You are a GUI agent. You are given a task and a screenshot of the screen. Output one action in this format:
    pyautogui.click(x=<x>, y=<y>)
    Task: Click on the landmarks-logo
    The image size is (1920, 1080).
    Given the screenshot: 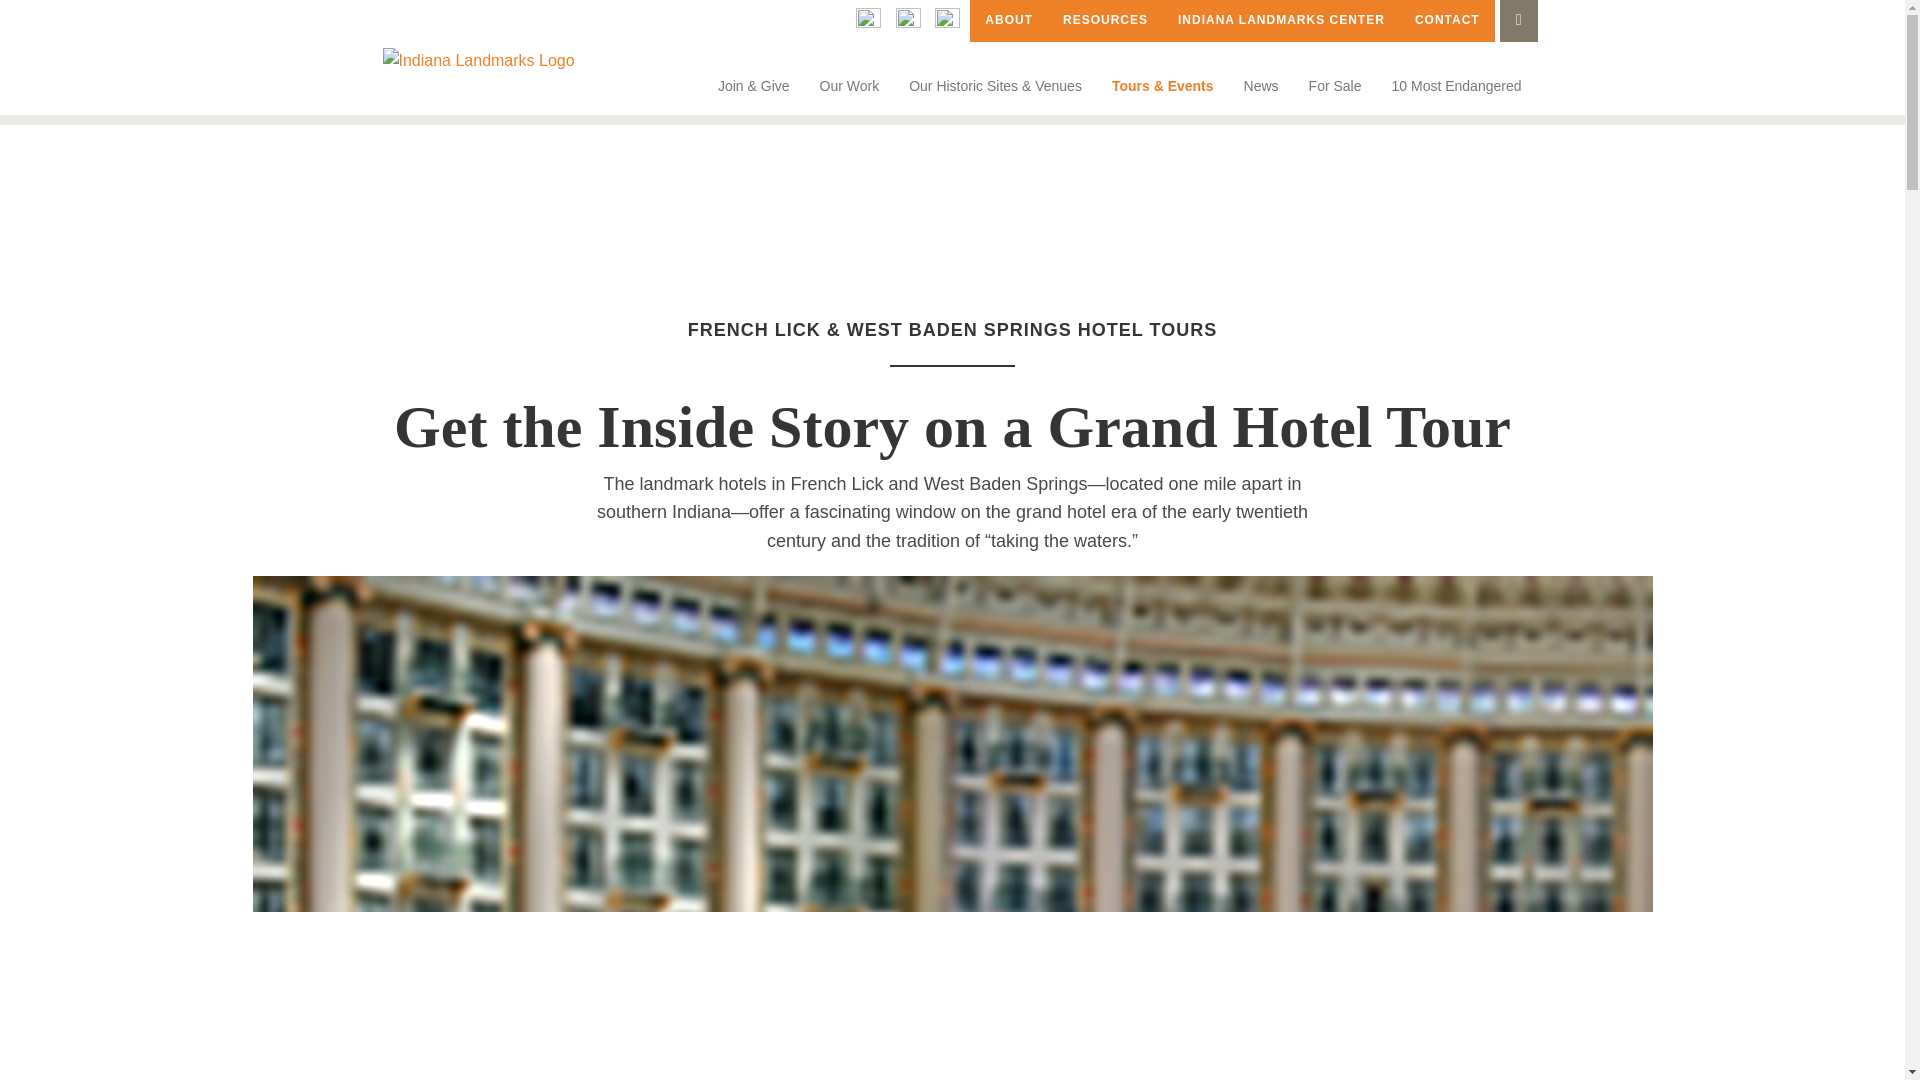 What is the action you would take?
    pyautogui.click(x=478, y=60)
    